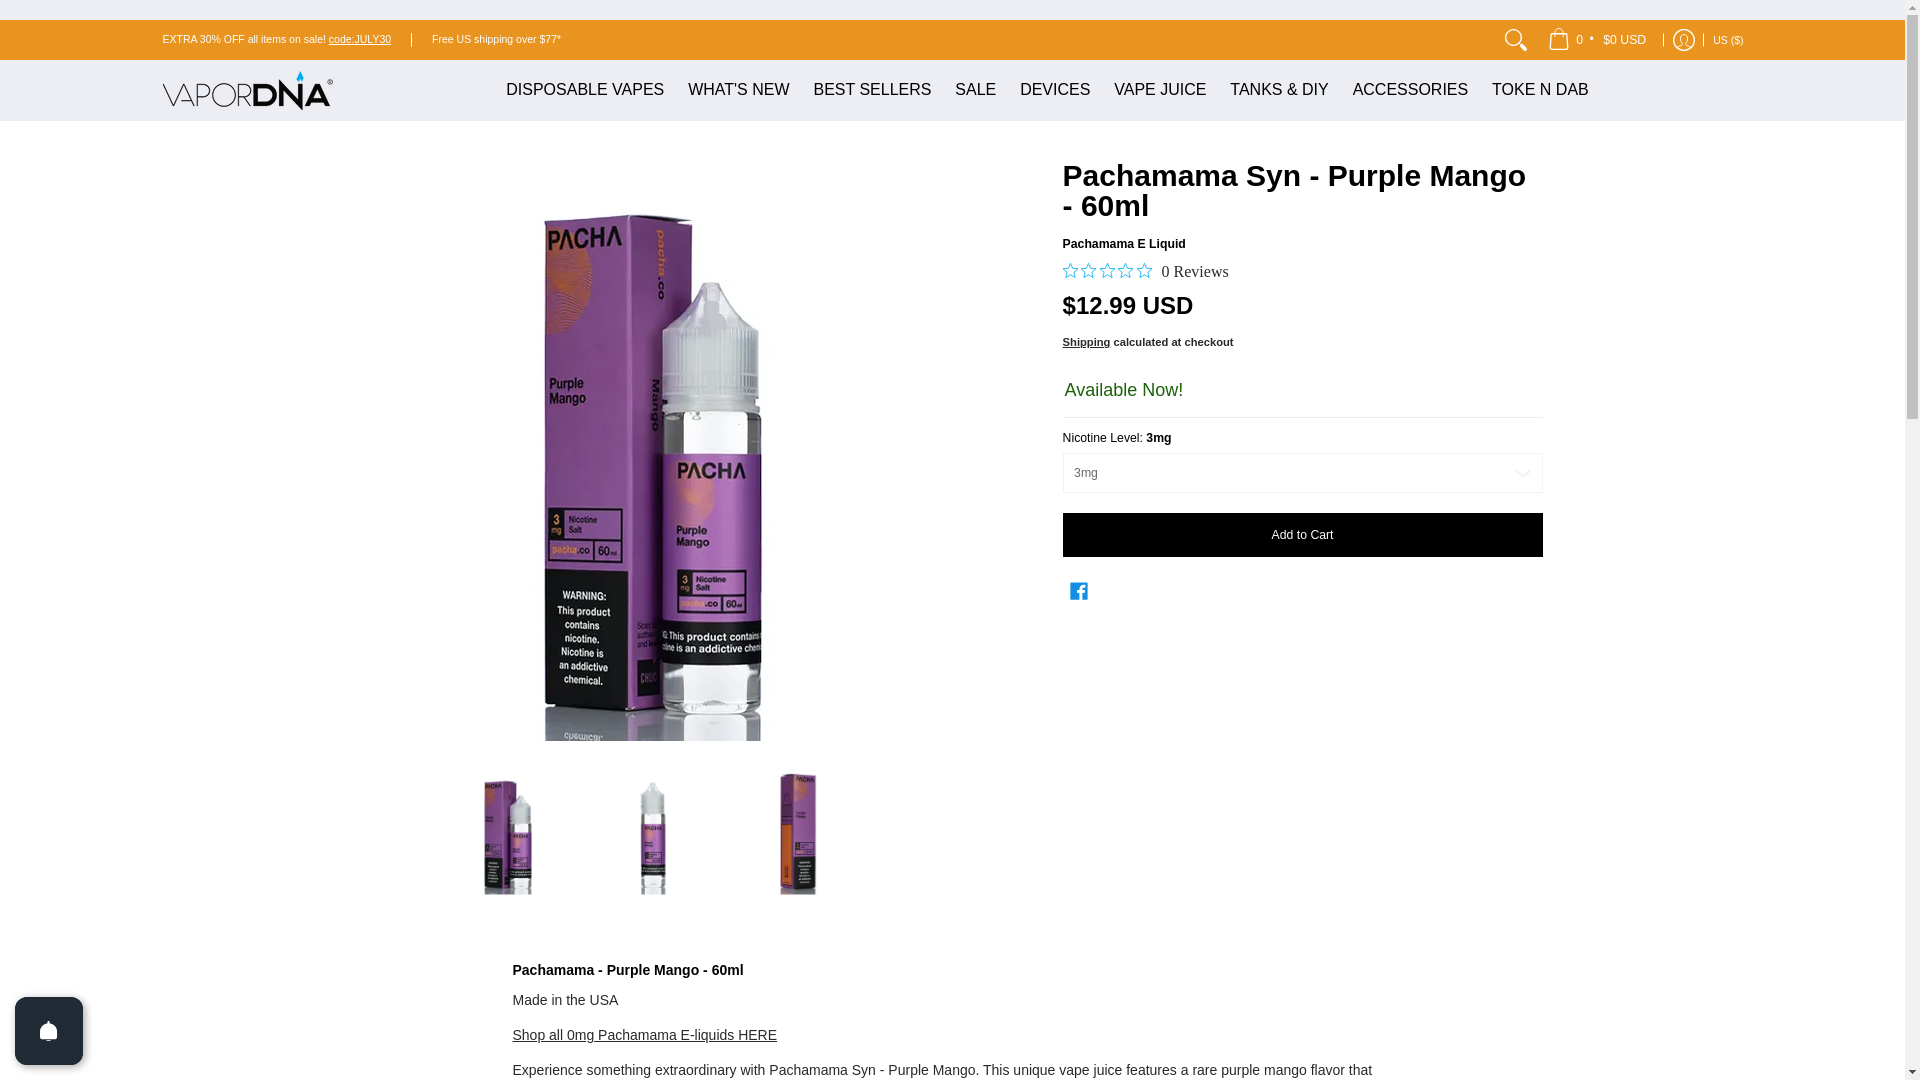 This screenshot has width=1920, height=1080. I want to click on SALE, so click(975, 90).